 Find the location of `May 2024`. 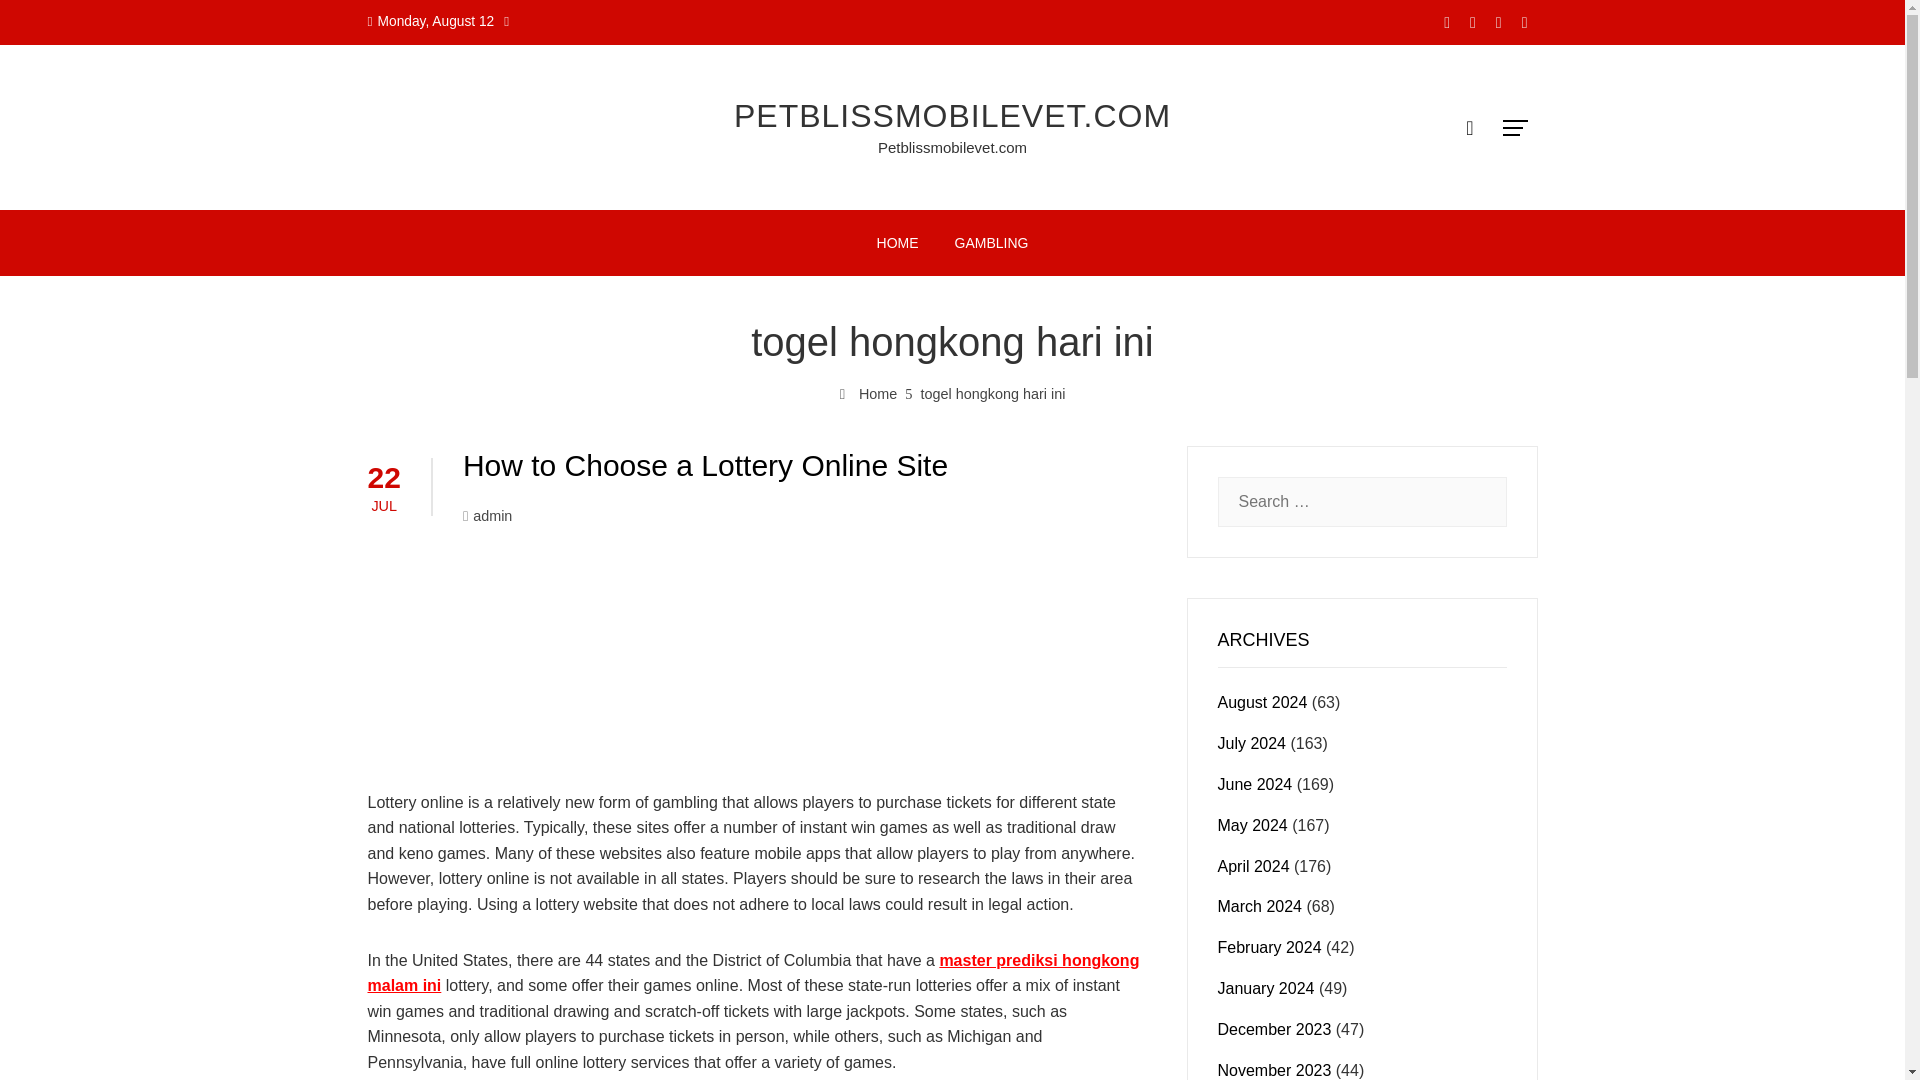

May 2024 is located at coordinates (1252, 824).